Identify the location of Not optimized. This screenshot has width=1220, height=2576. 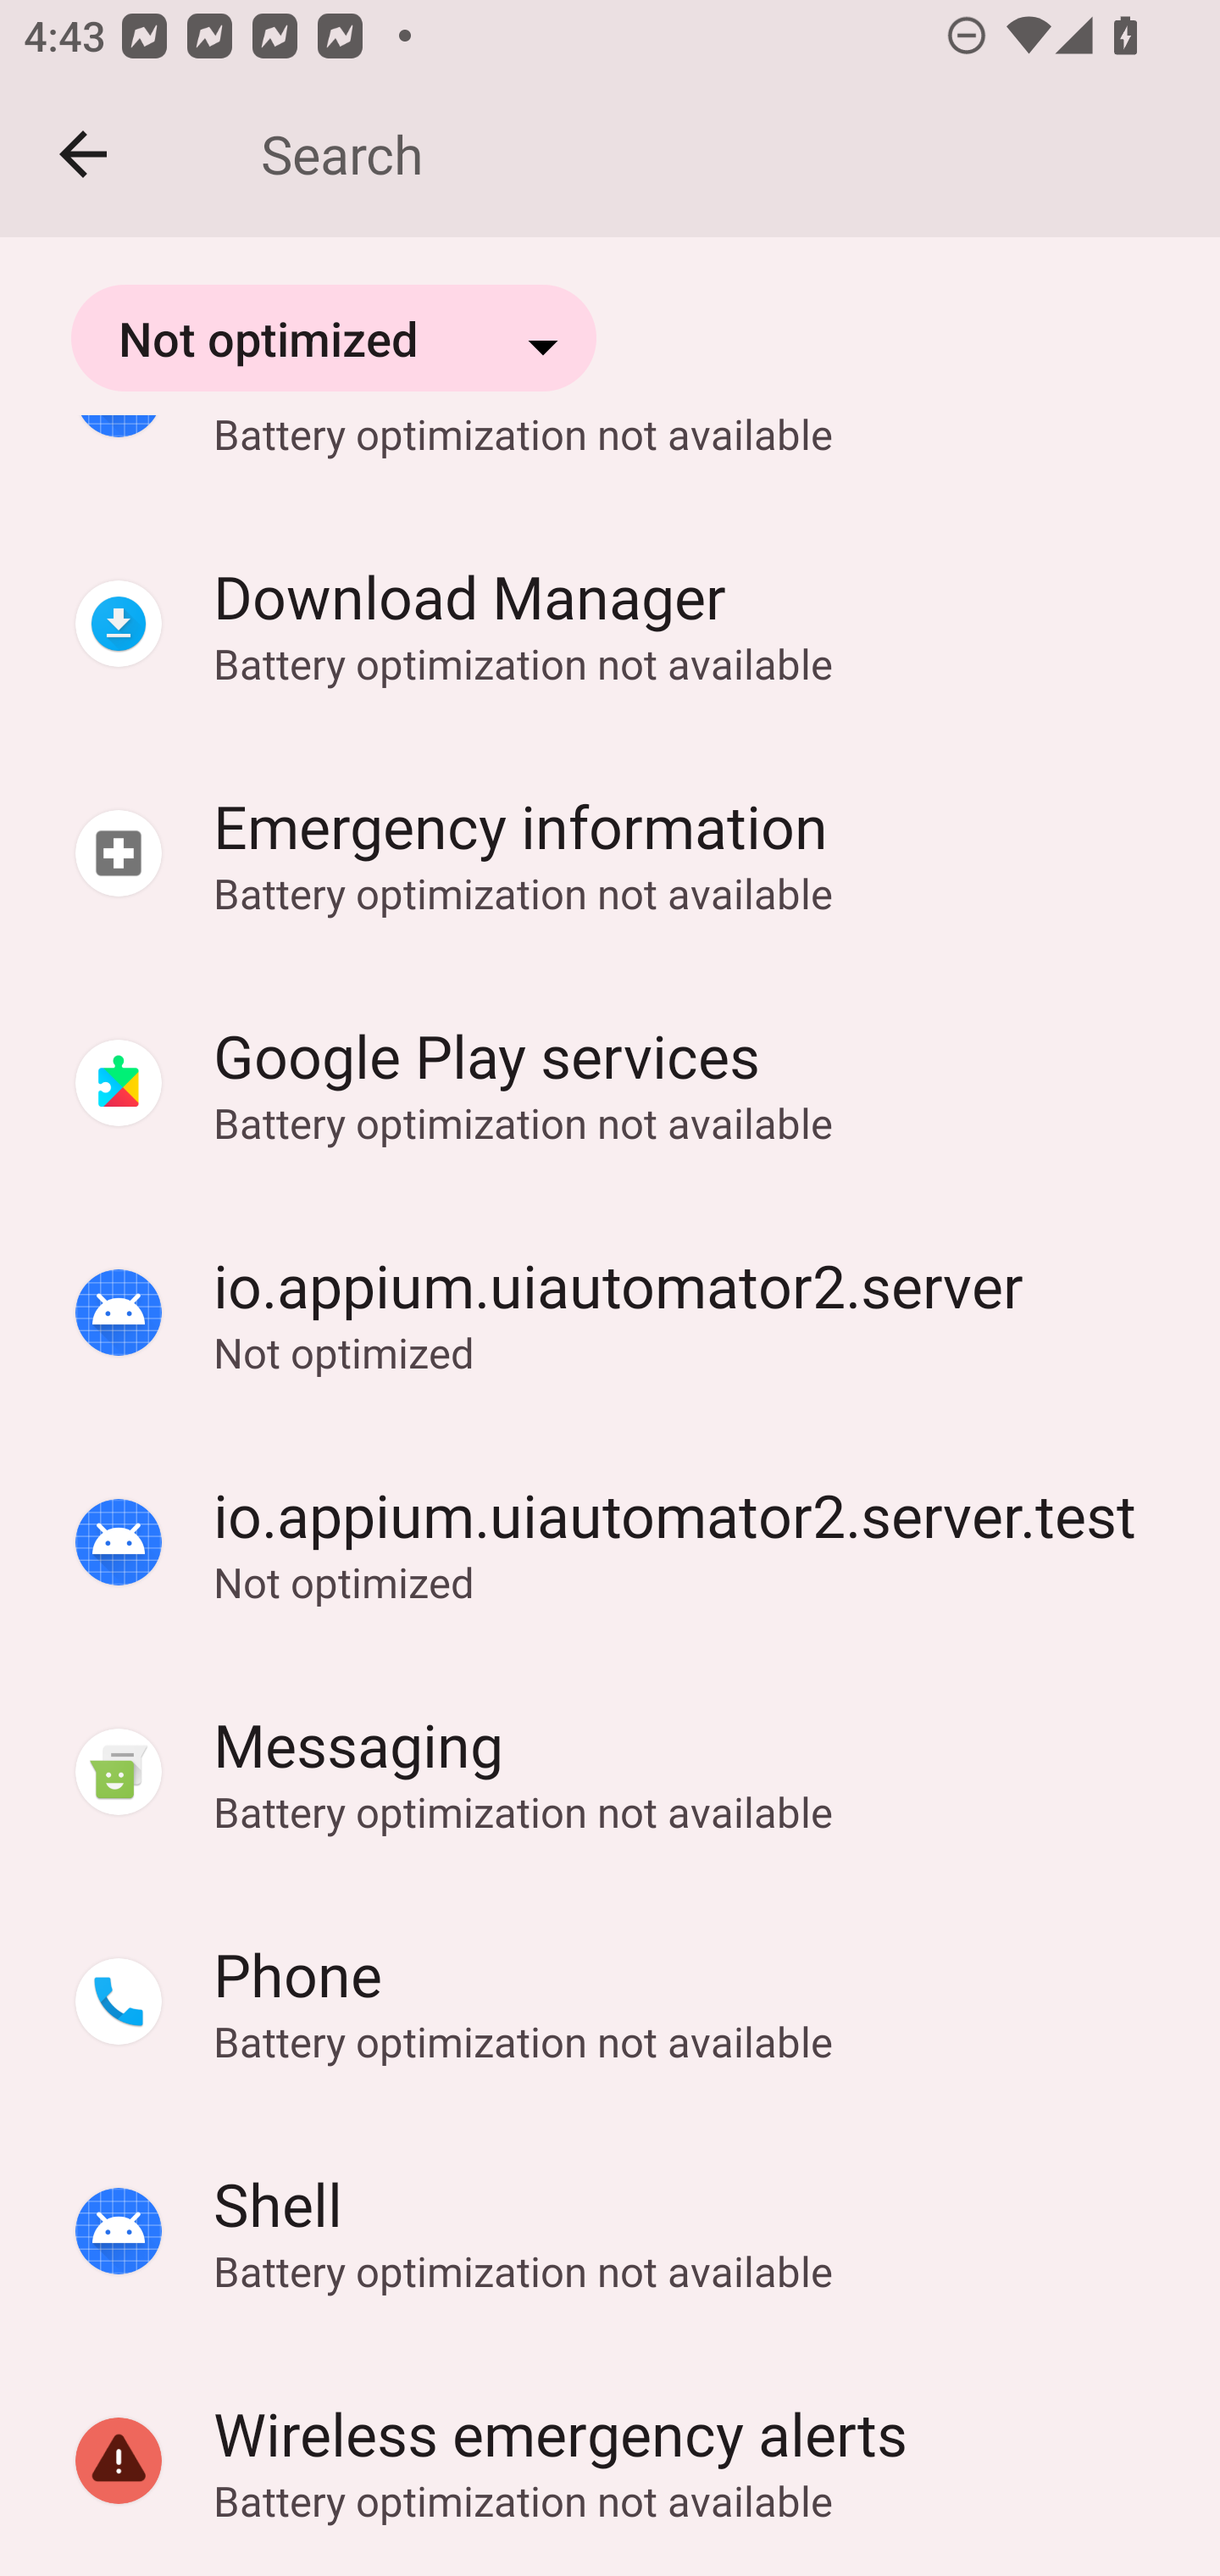
(334, 337).